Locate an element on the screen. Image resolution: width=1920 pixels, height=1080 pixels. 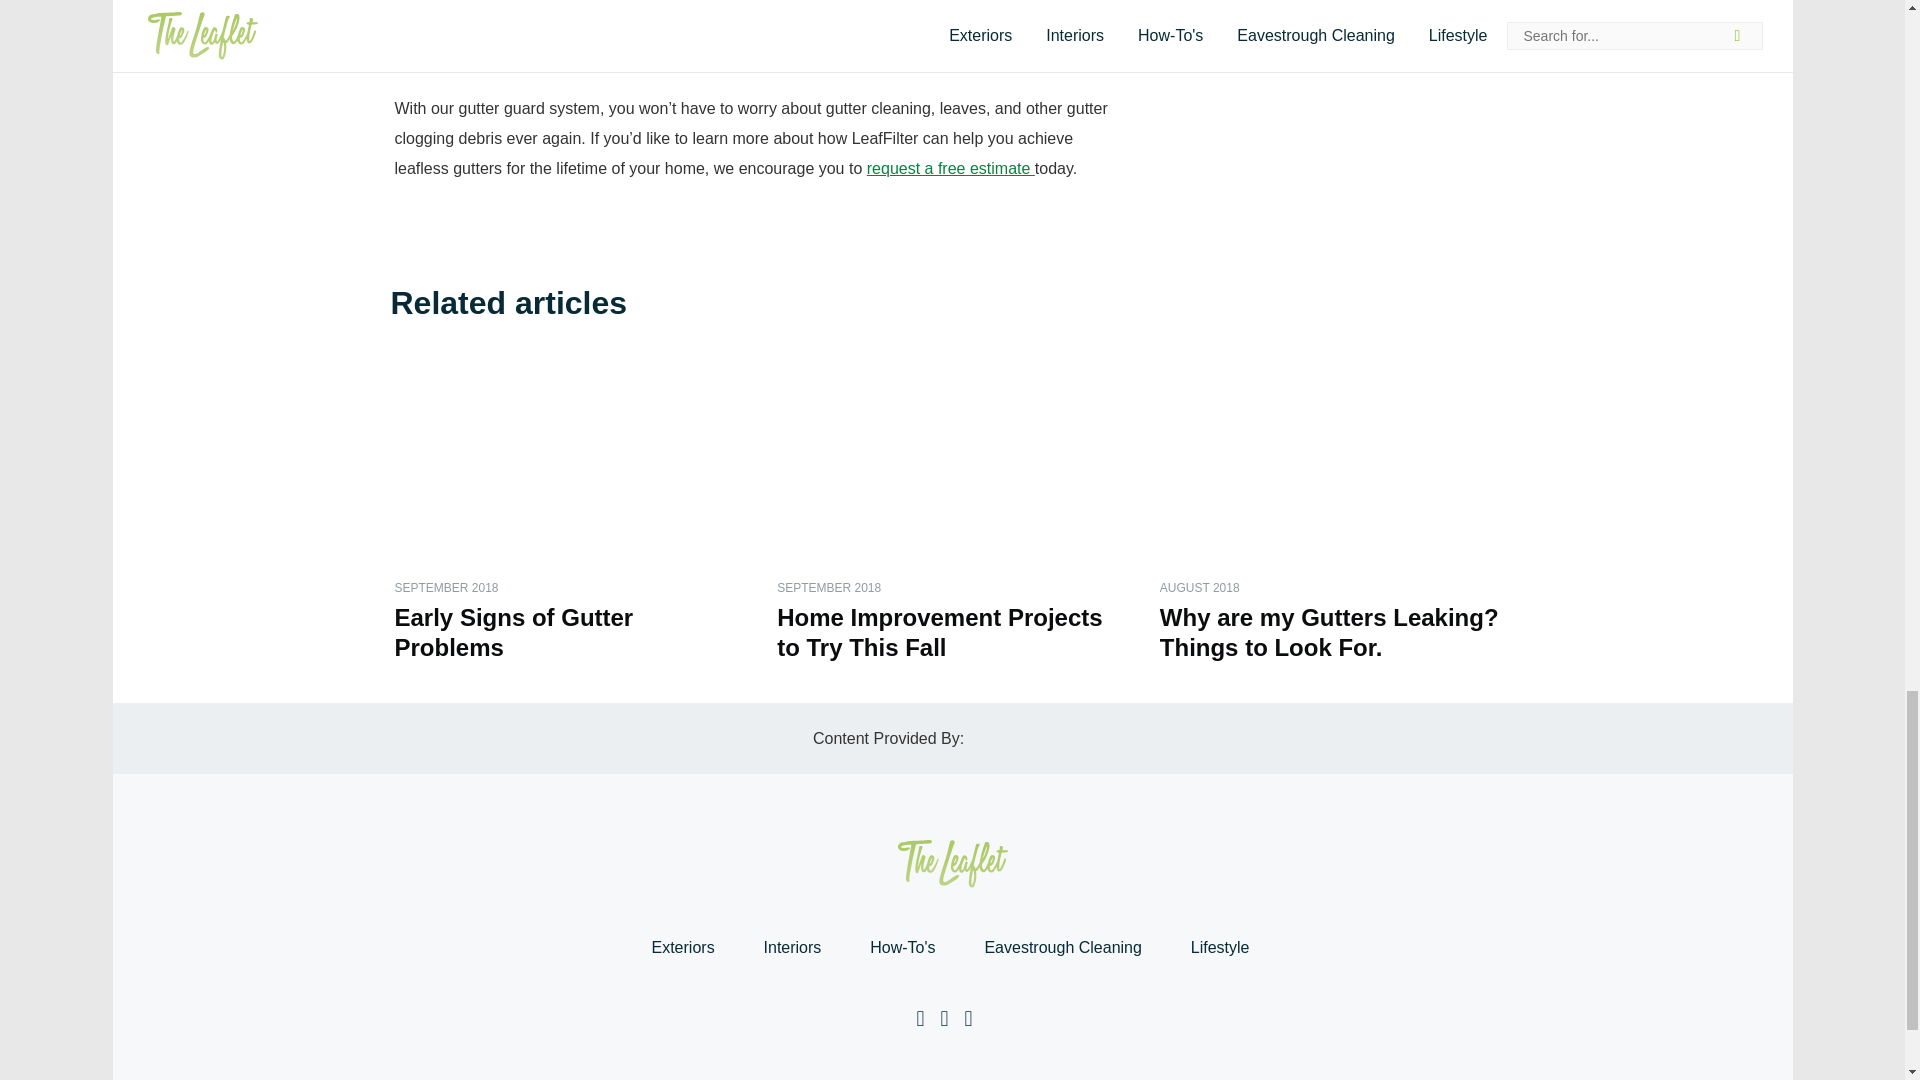
Interiors is located at coordinates (792, 947).